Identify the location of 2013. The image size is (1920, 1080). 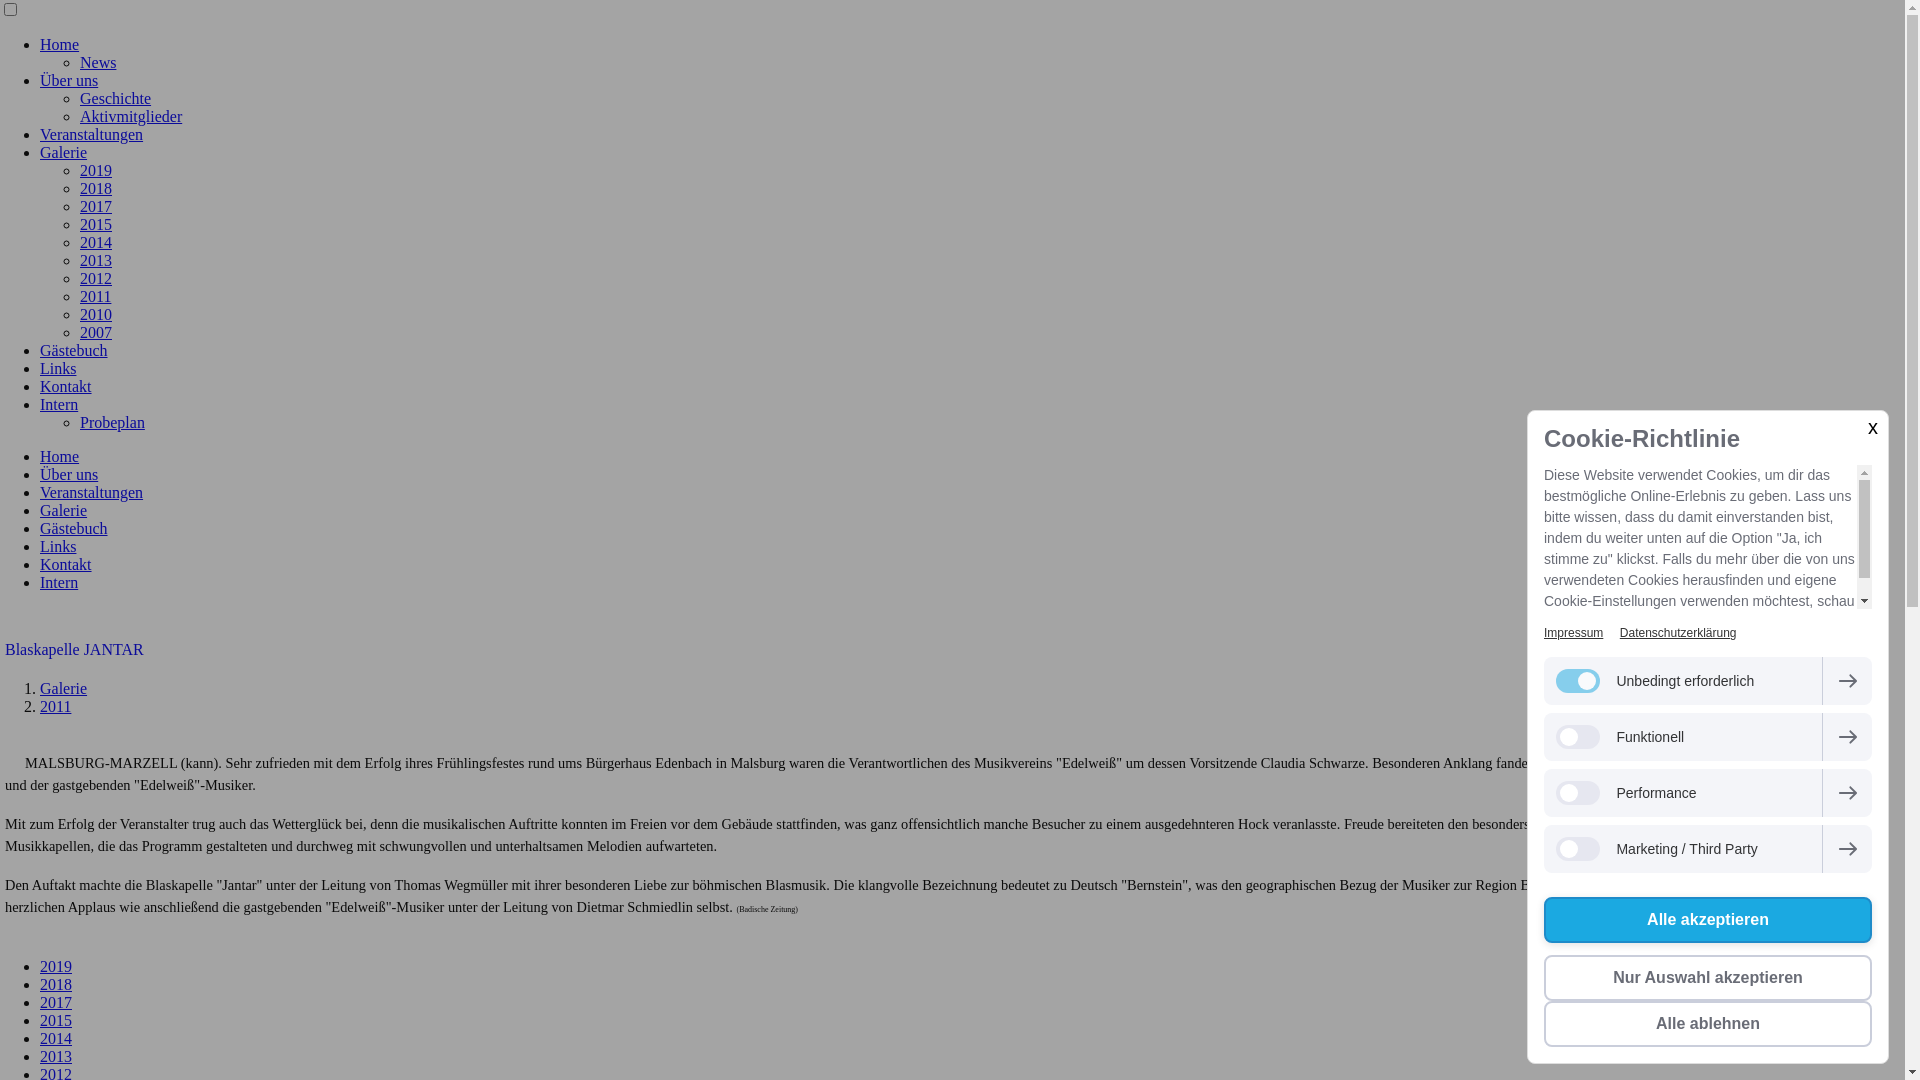
(56, 1056).